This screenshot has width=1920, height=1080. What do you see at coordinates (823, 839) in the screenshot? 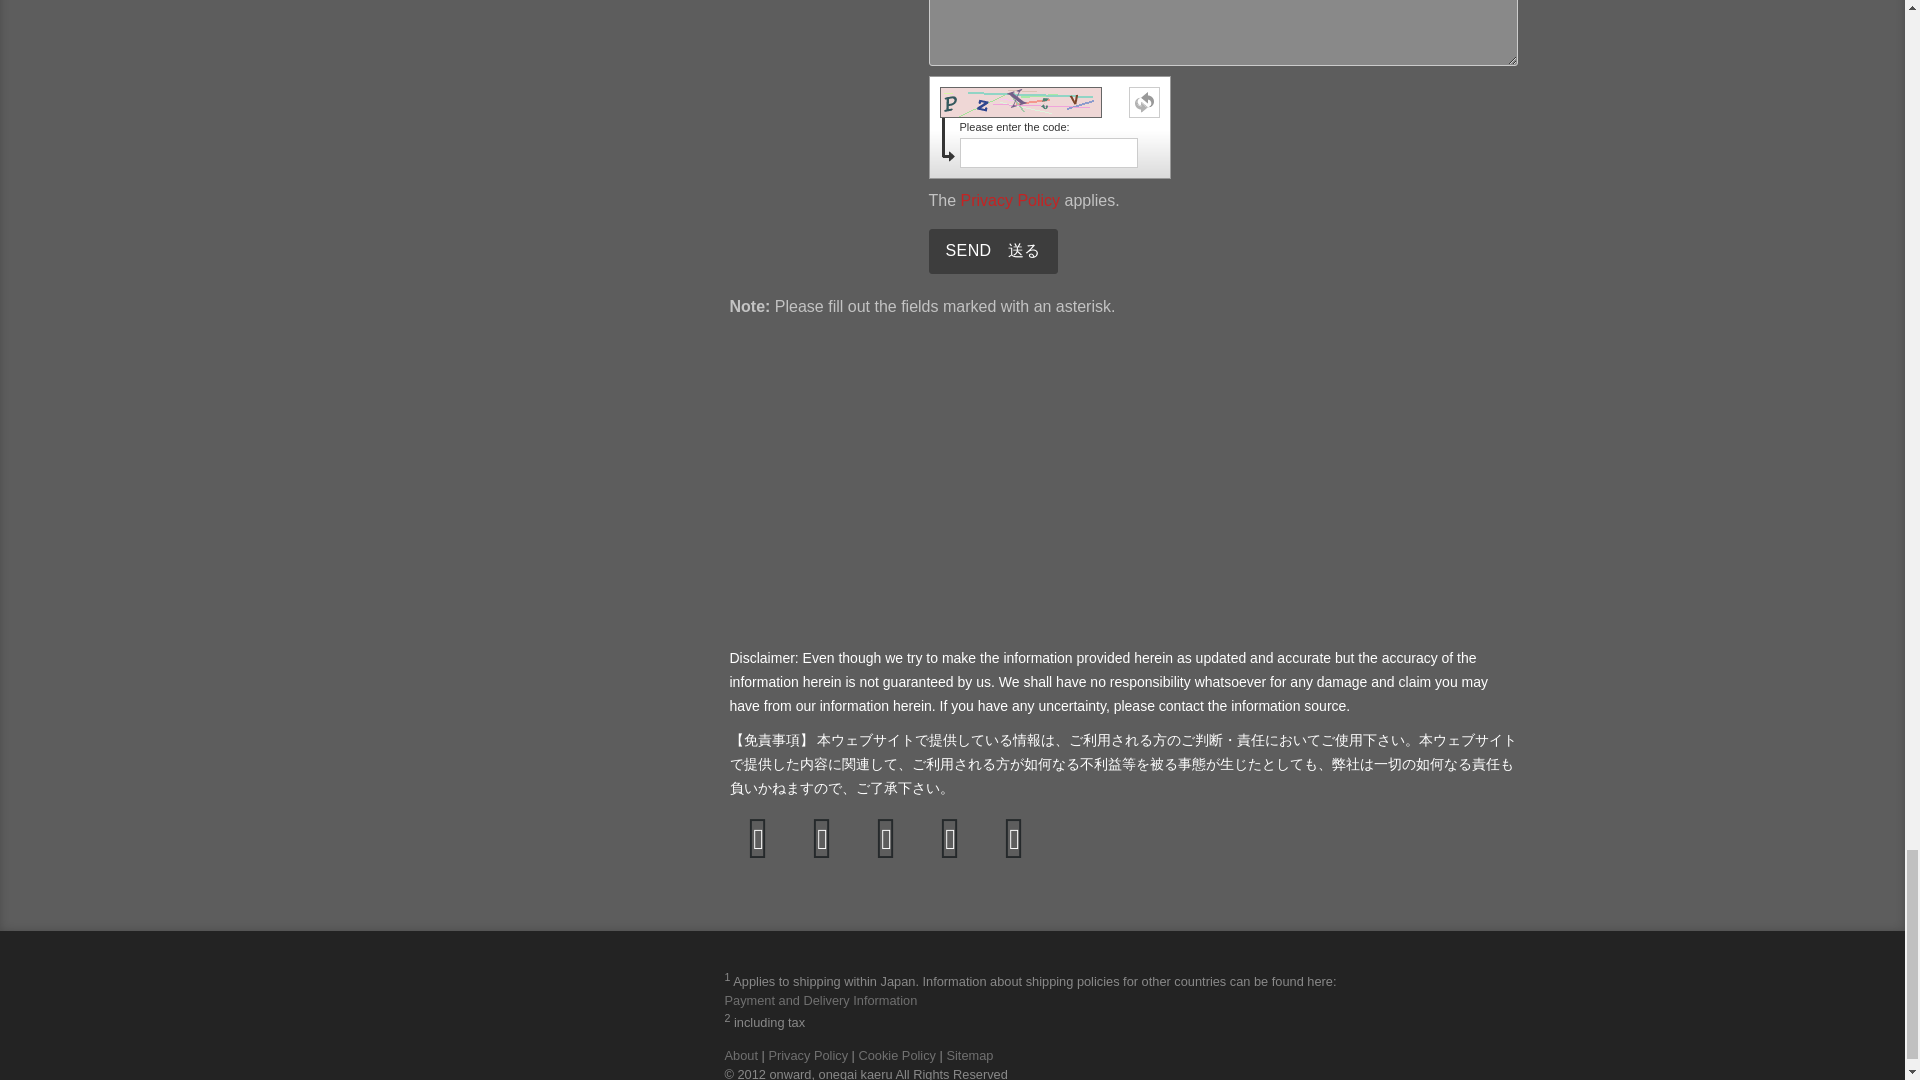
I see `Twitter` at bounding box center [823, 839].